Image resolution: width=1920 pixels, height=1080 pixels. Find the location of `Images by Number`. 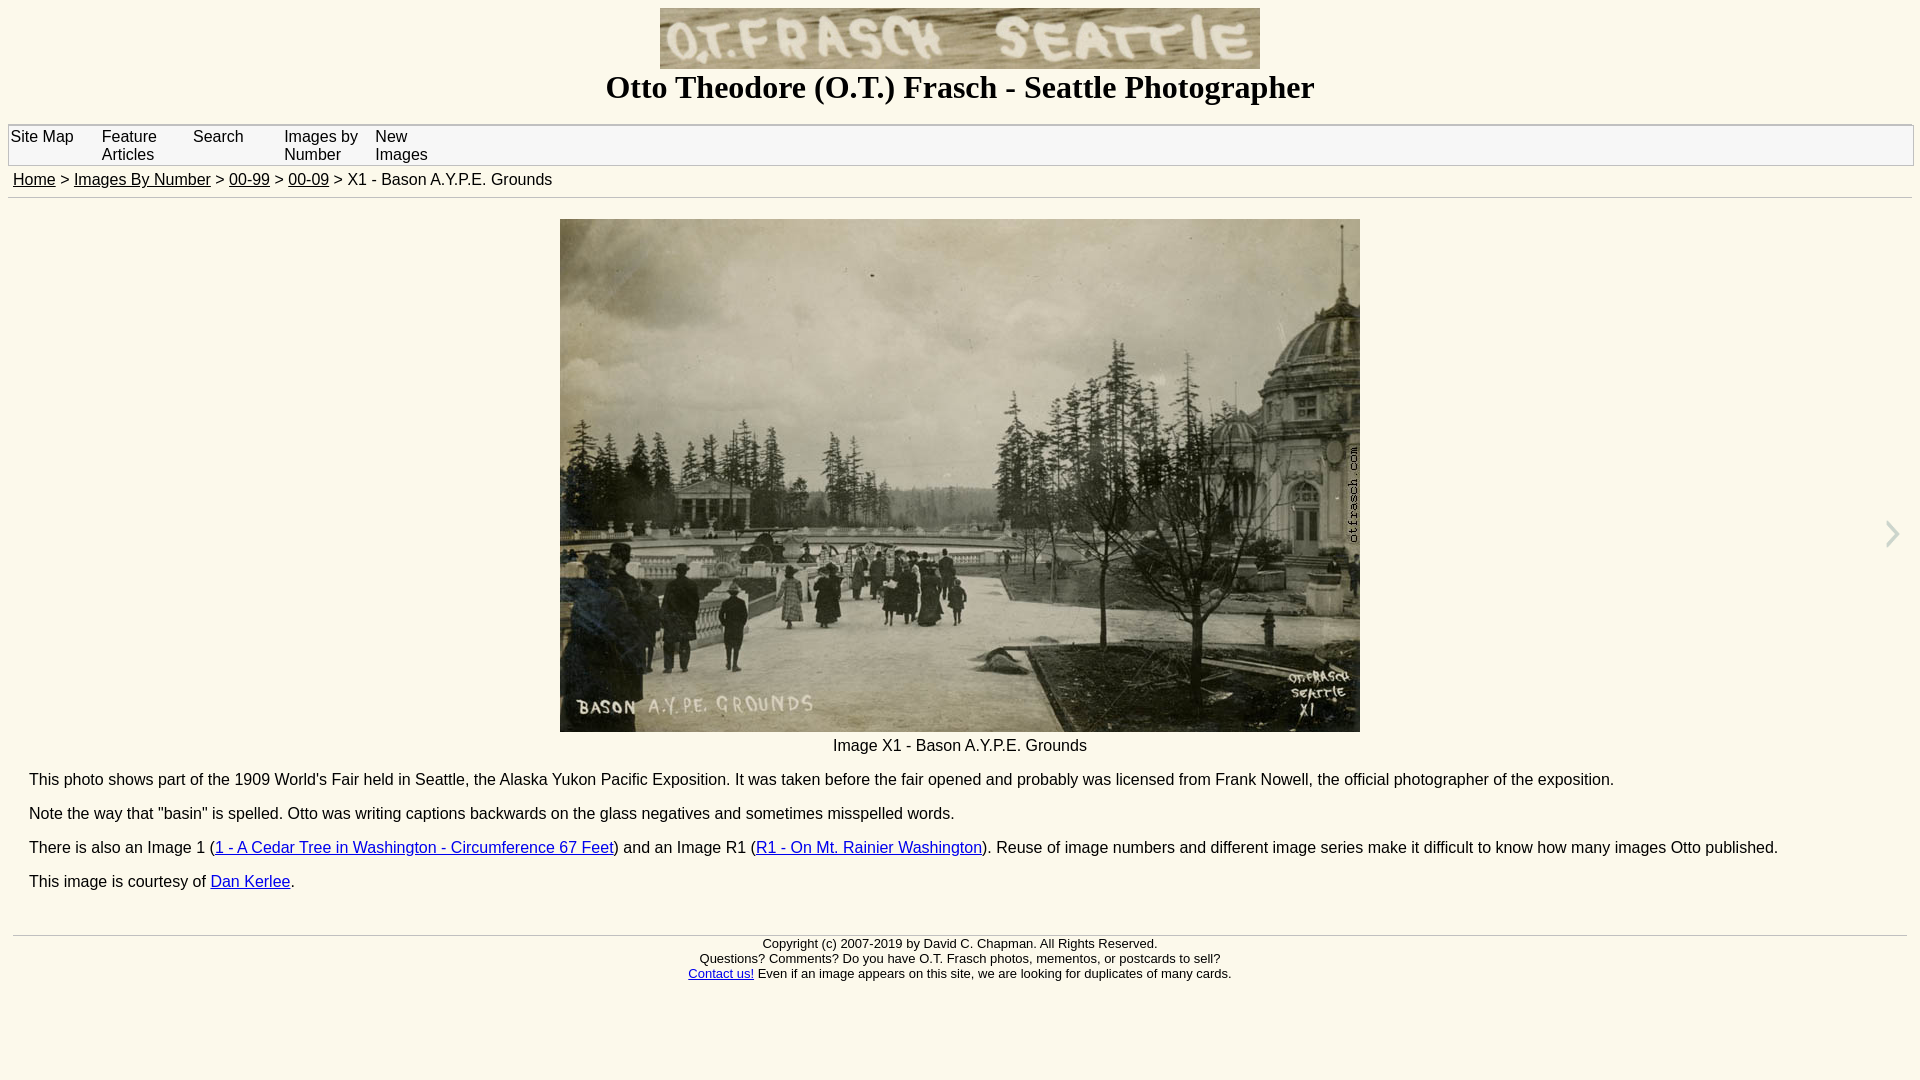

Images by Number is located at coordinates (320, 146).